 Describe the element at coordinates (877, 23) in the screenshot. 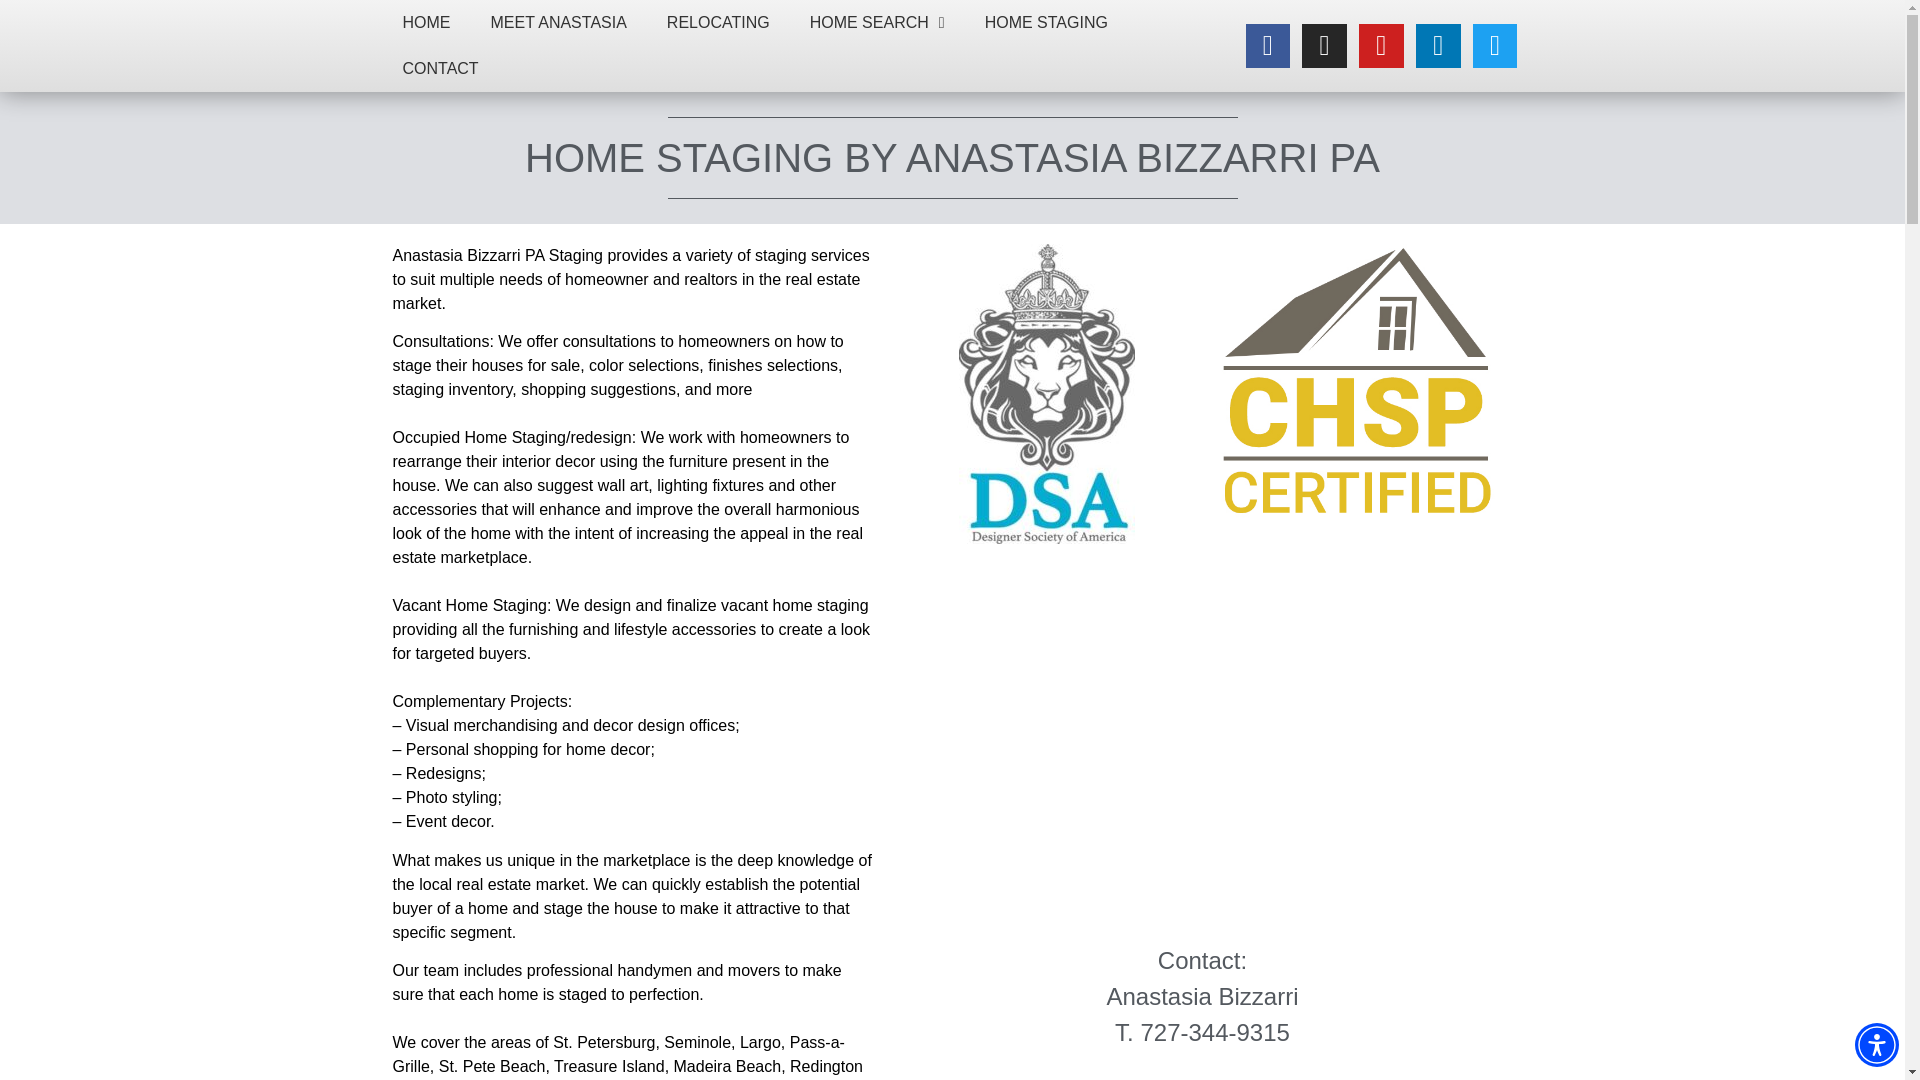

I see `HOME SEARCH` at that location.